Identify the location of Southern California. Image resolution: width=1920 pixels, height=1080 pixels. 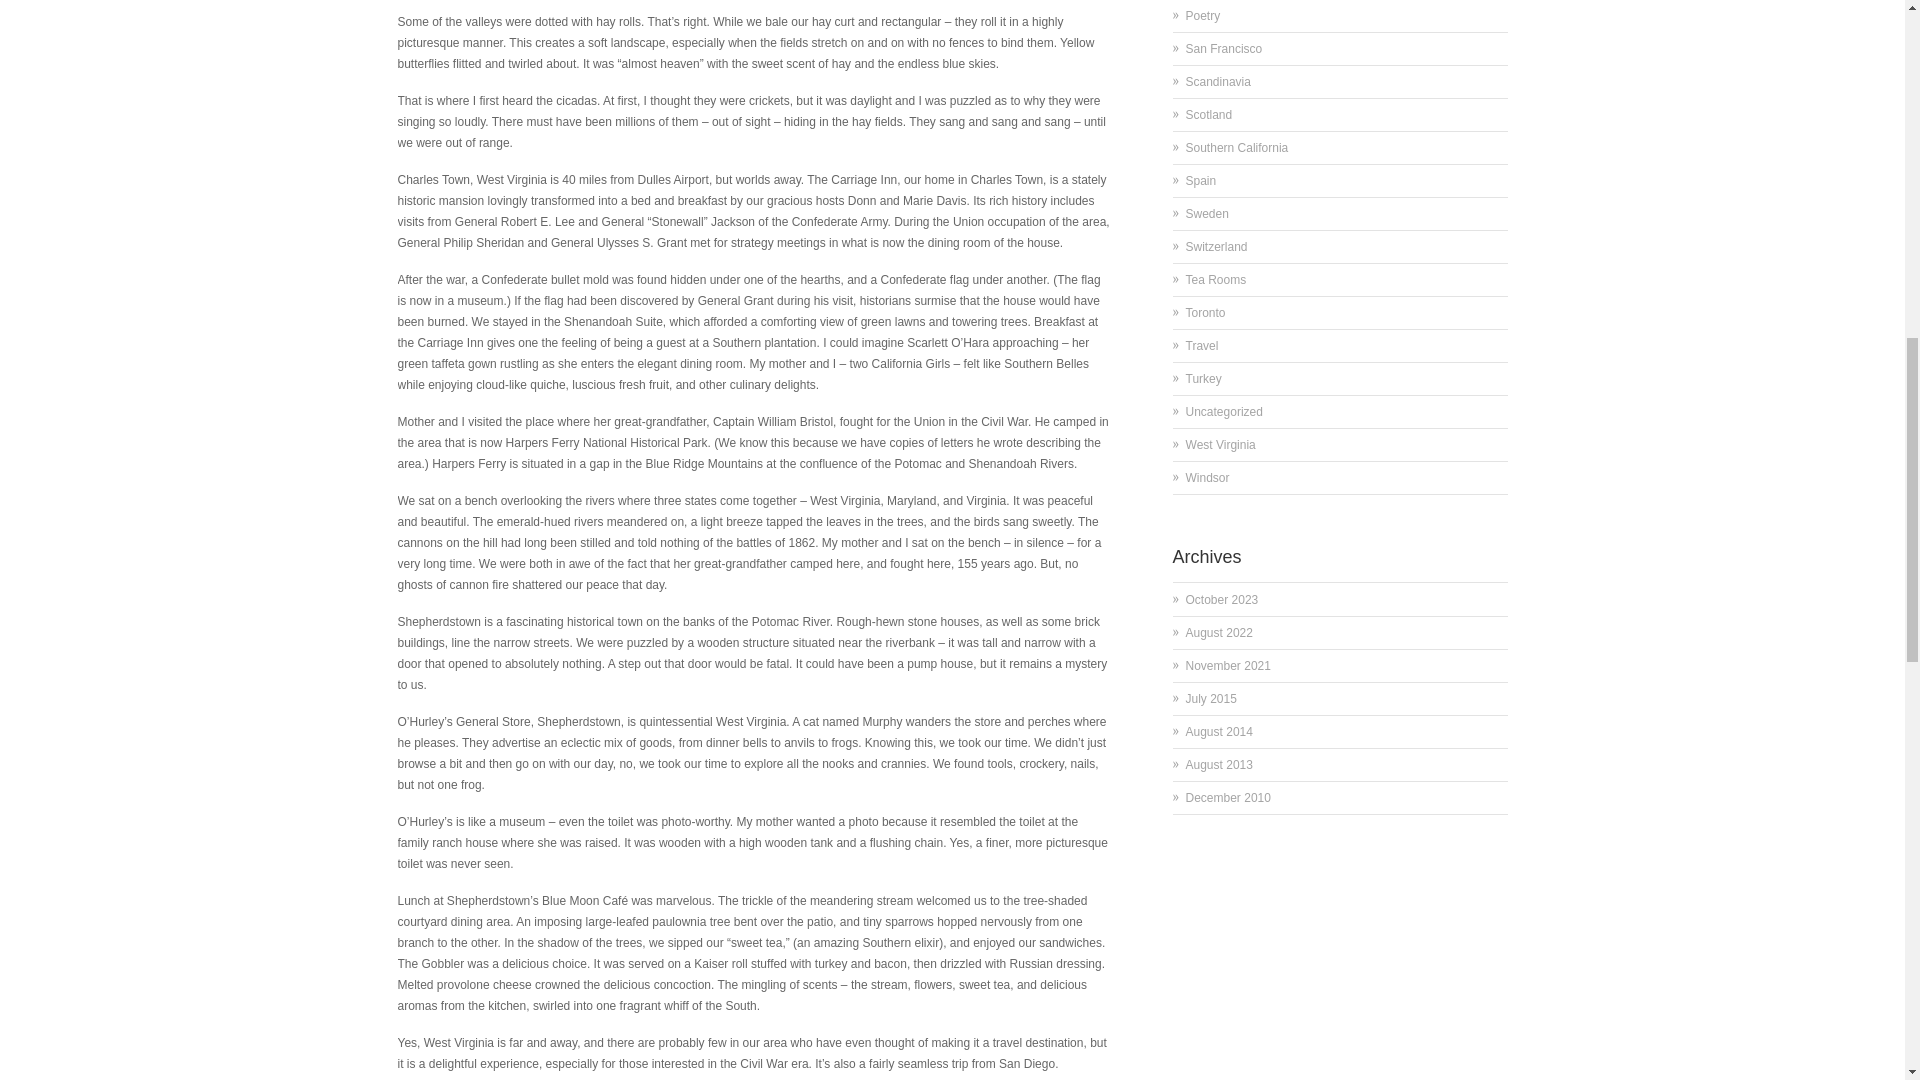
(1237, 148).